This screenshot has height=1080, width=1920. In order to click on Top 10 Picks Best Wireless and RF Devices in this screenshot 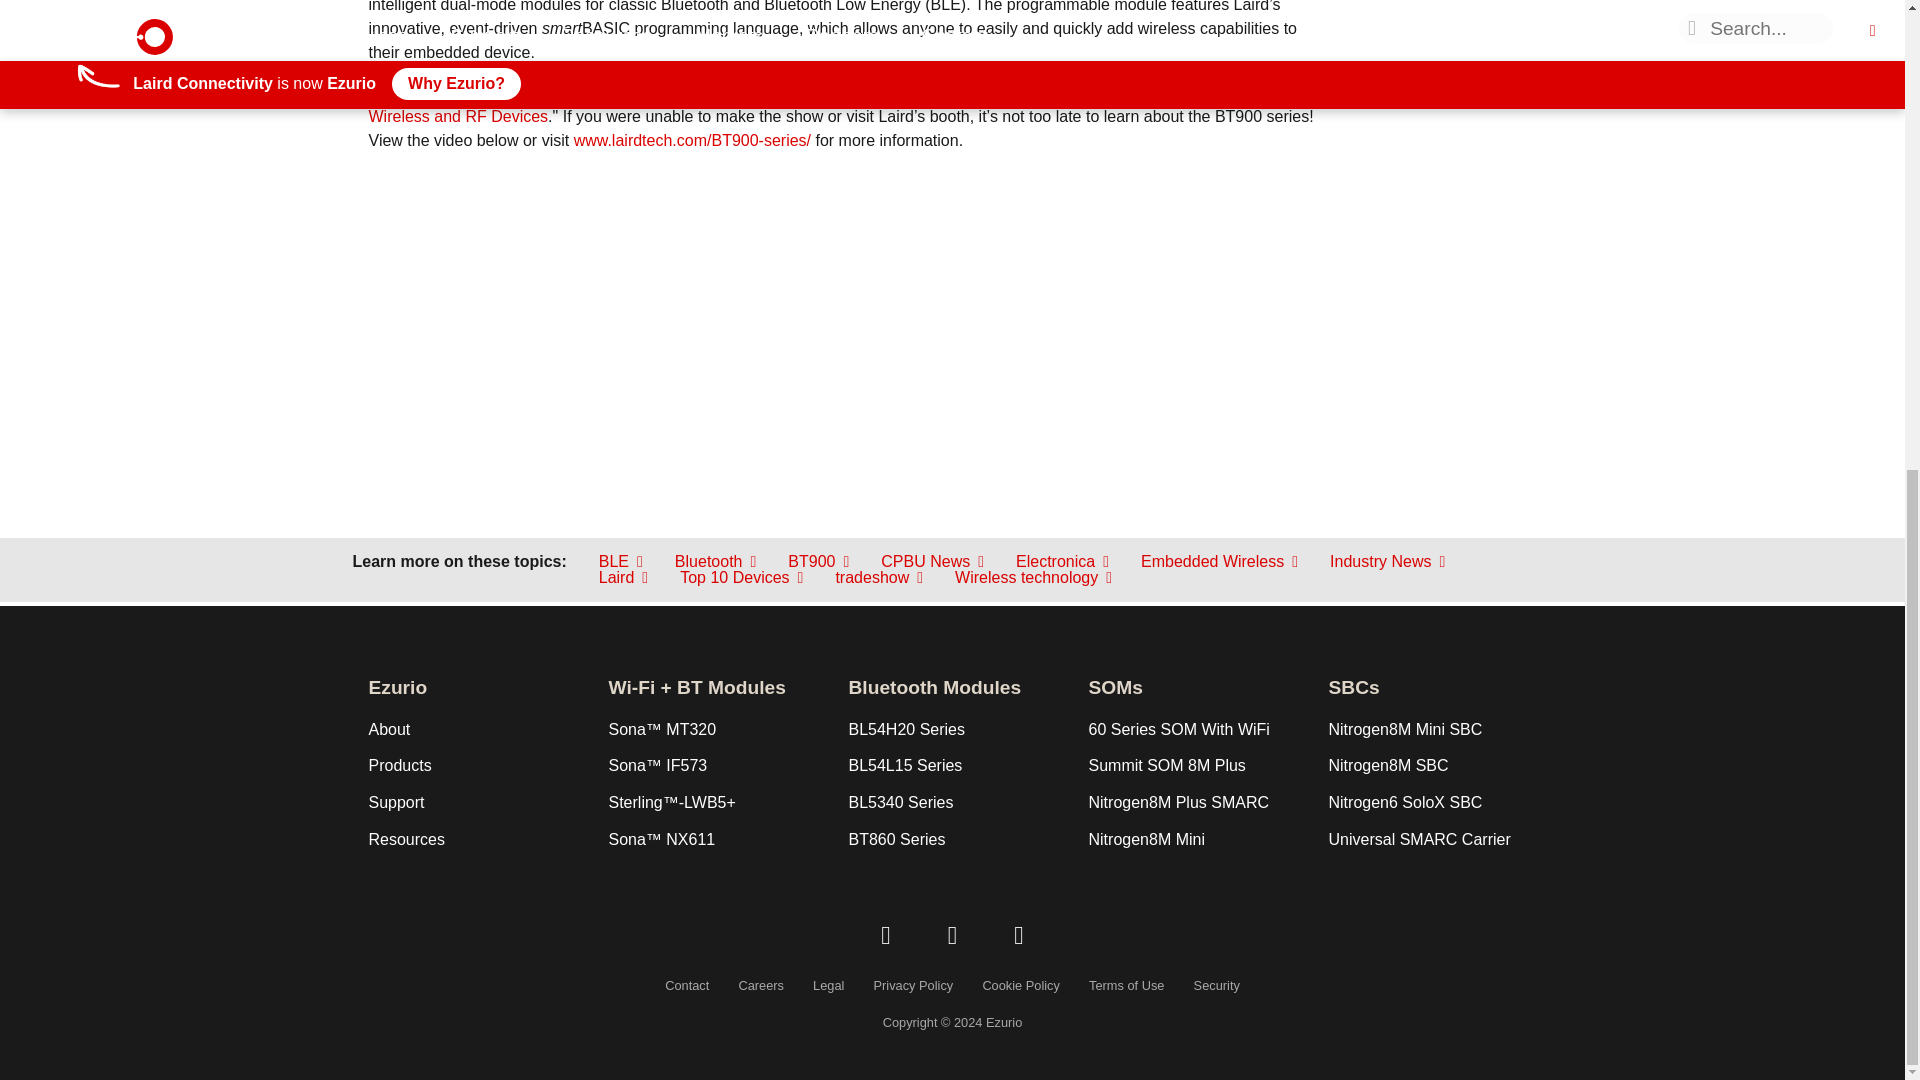, I will do `click(836, 104)`.